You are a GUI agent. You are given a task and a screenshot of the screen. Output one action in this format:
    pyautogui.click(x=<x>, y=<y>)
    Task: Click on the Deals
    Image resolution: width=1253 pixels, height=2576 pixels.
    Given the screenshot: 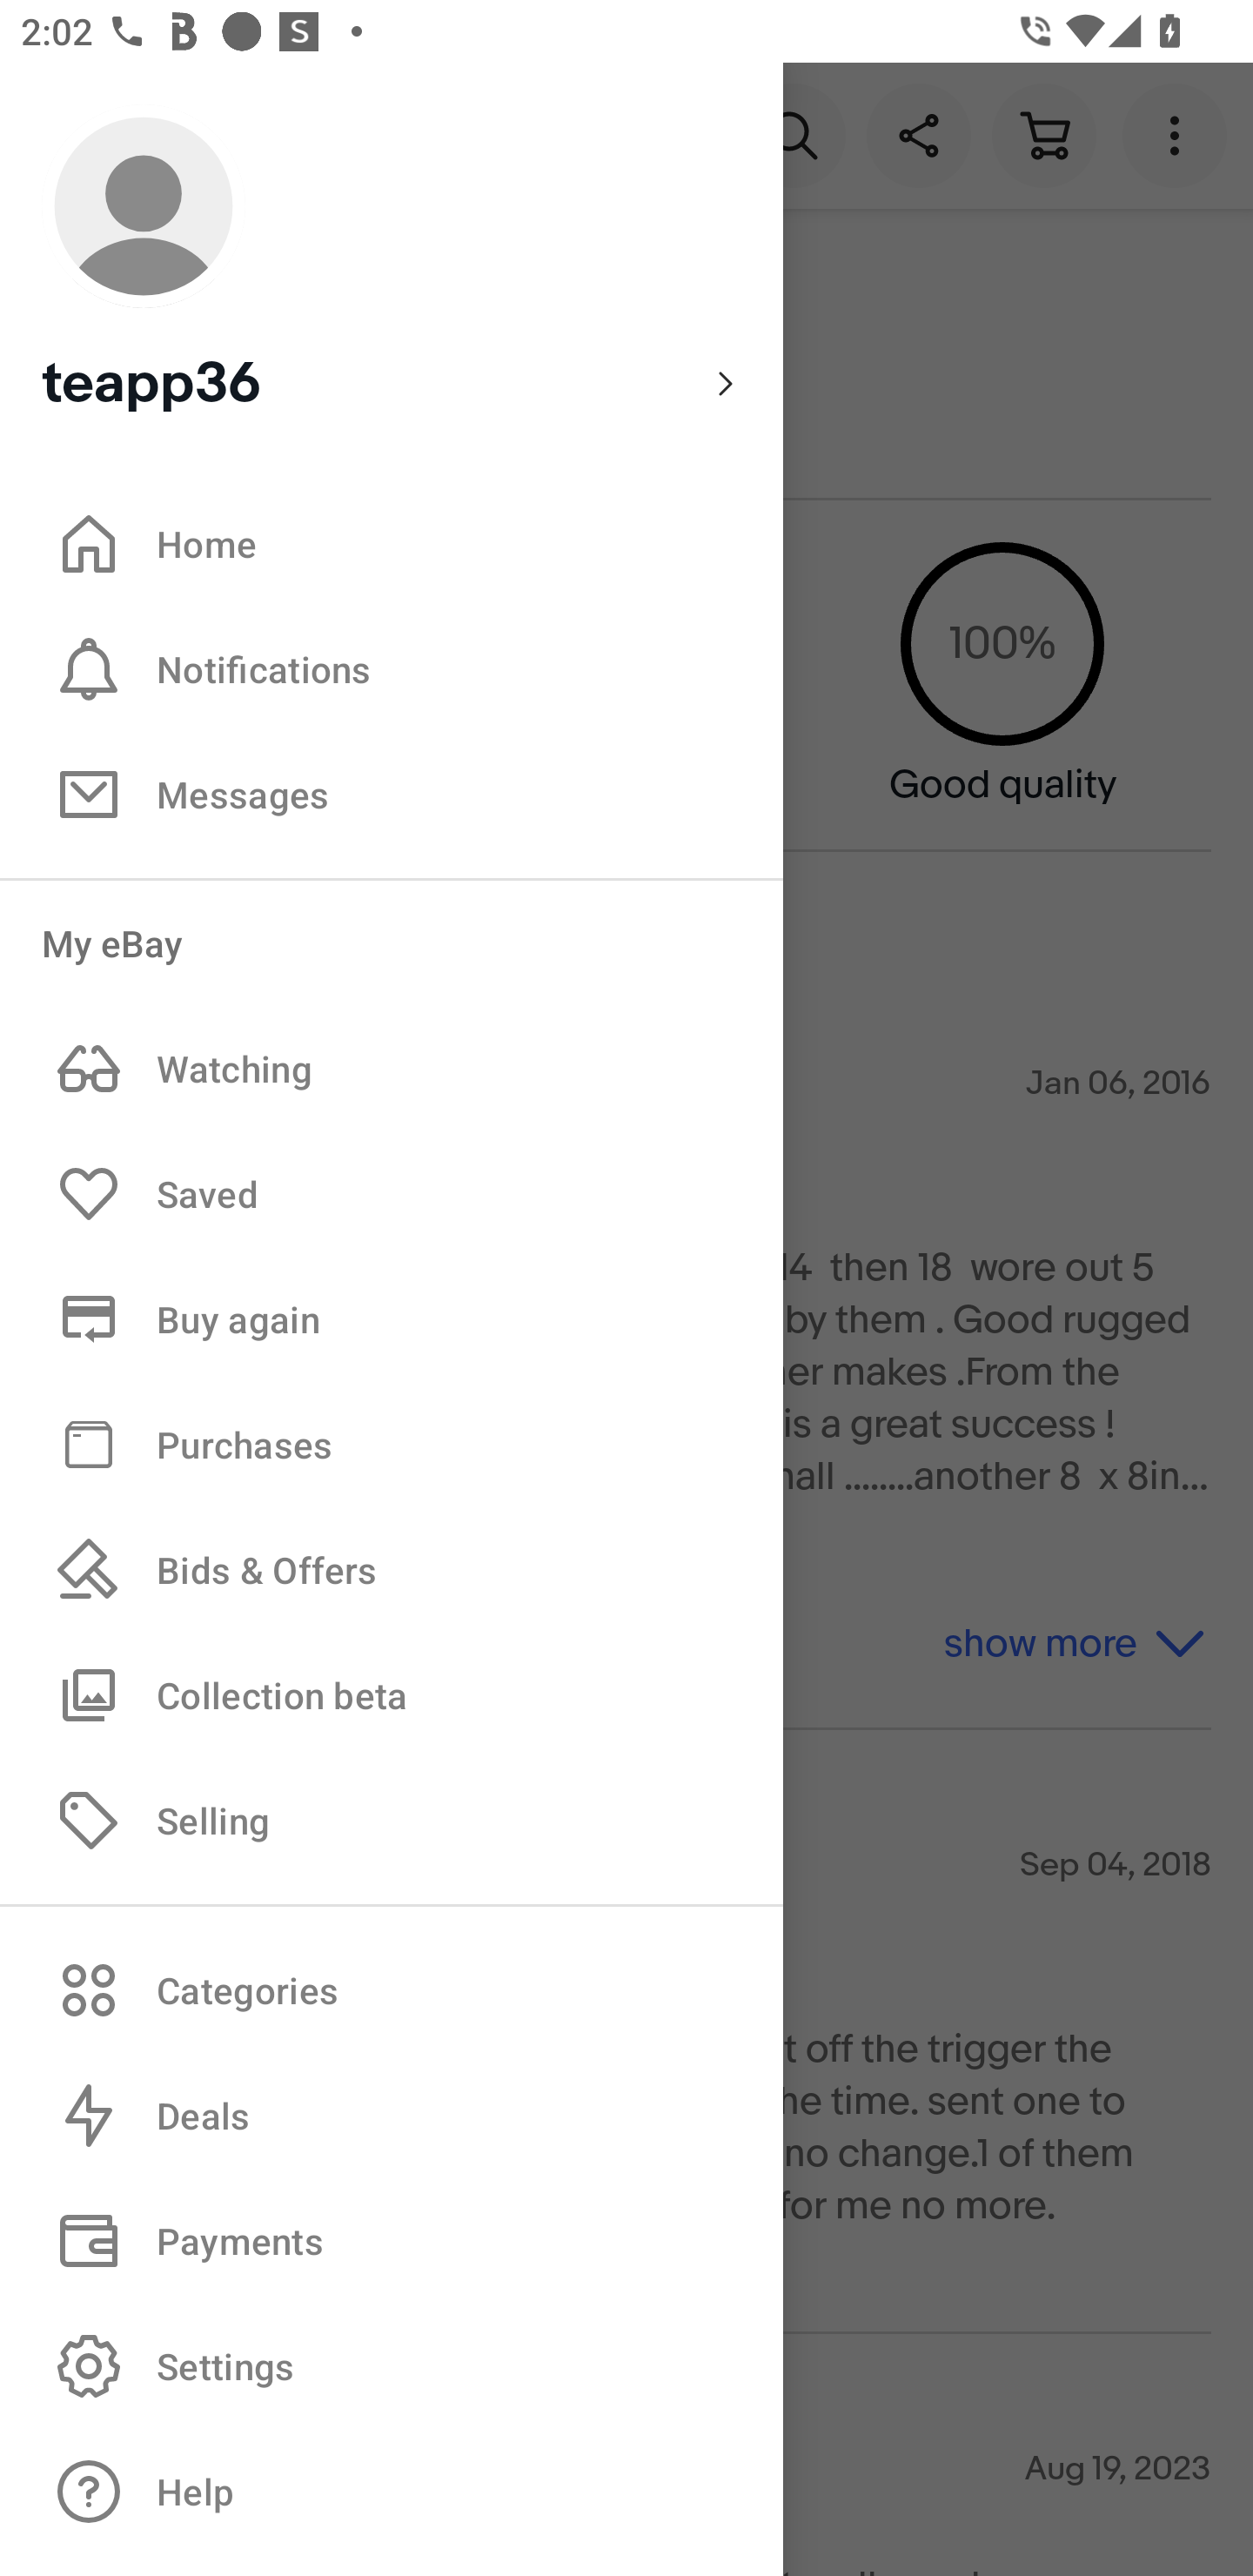 What is the action you would take?
    pyautogui.click(x=392, y=2116)
    